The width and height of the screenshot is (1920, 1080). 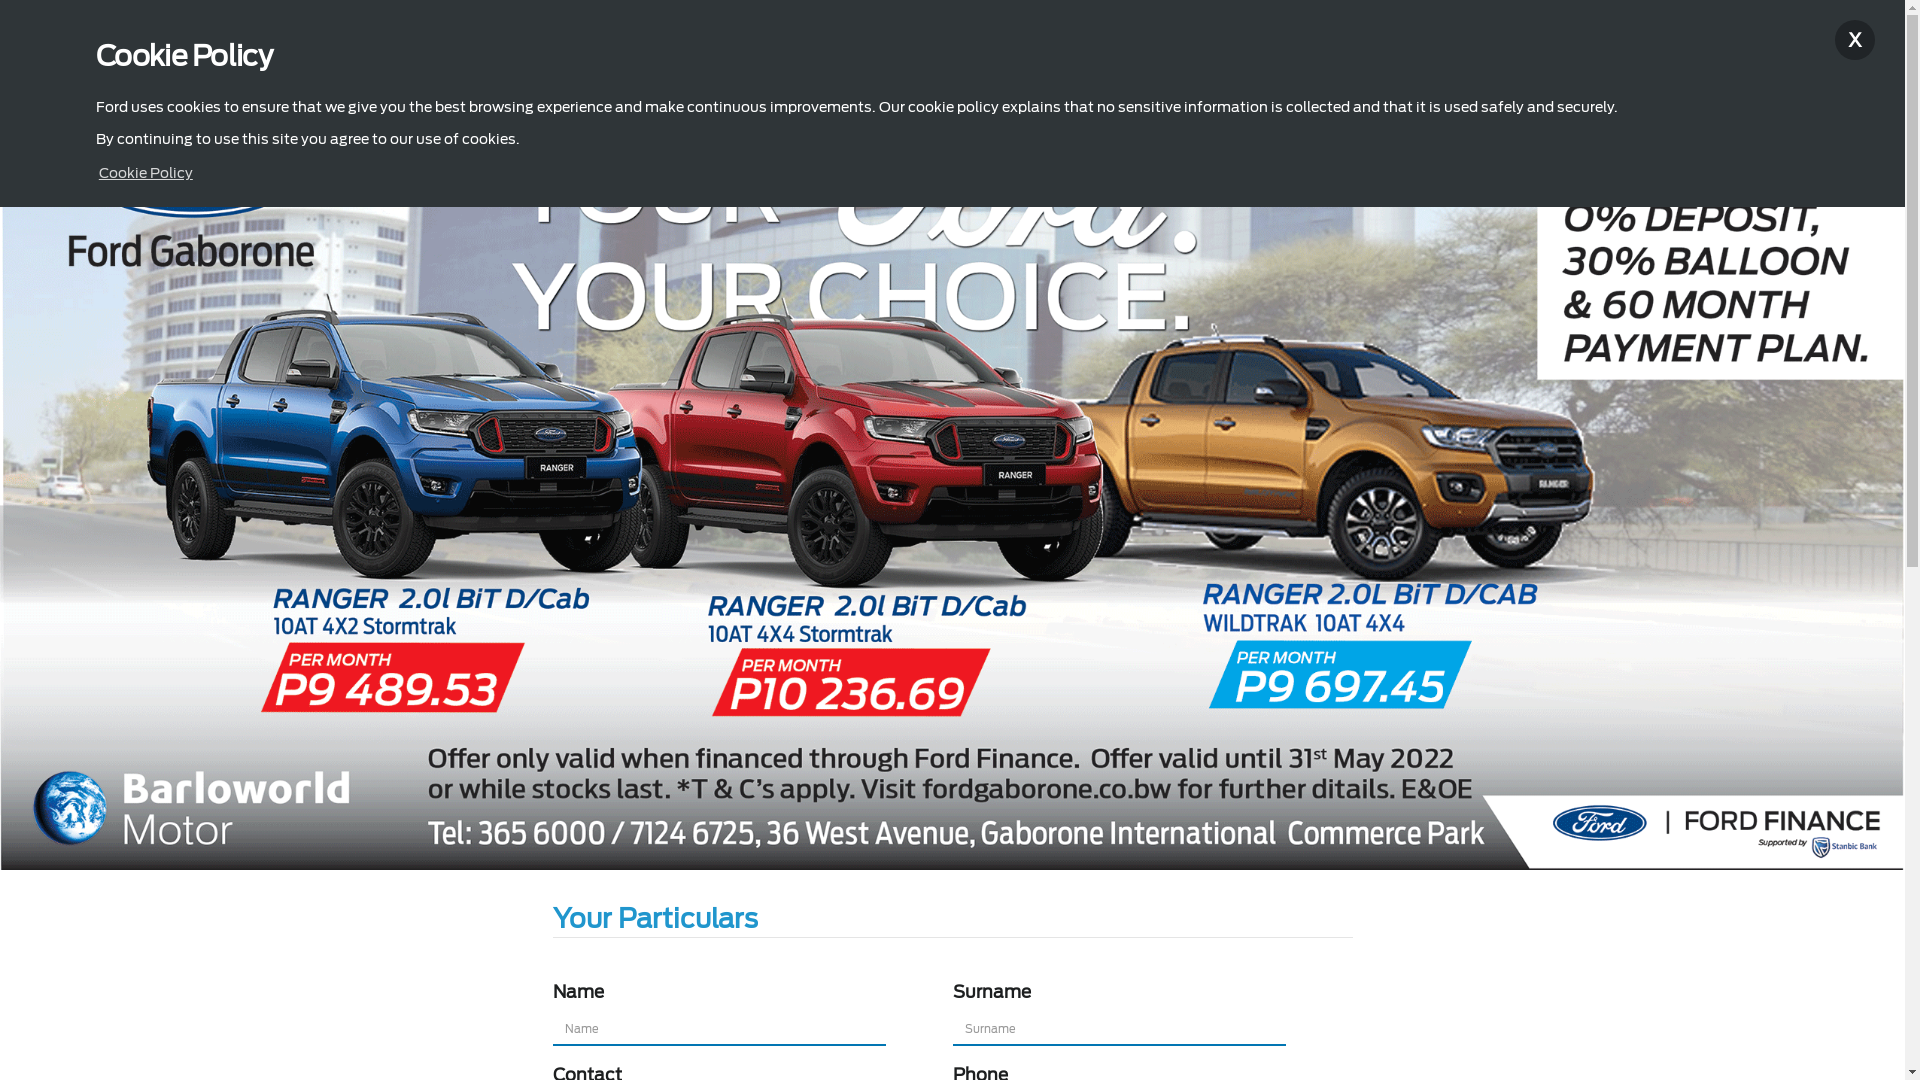 What do you see at coordinates (1855, 40) in the screenshot?
I see `X` at bounding box center [1855, 40].